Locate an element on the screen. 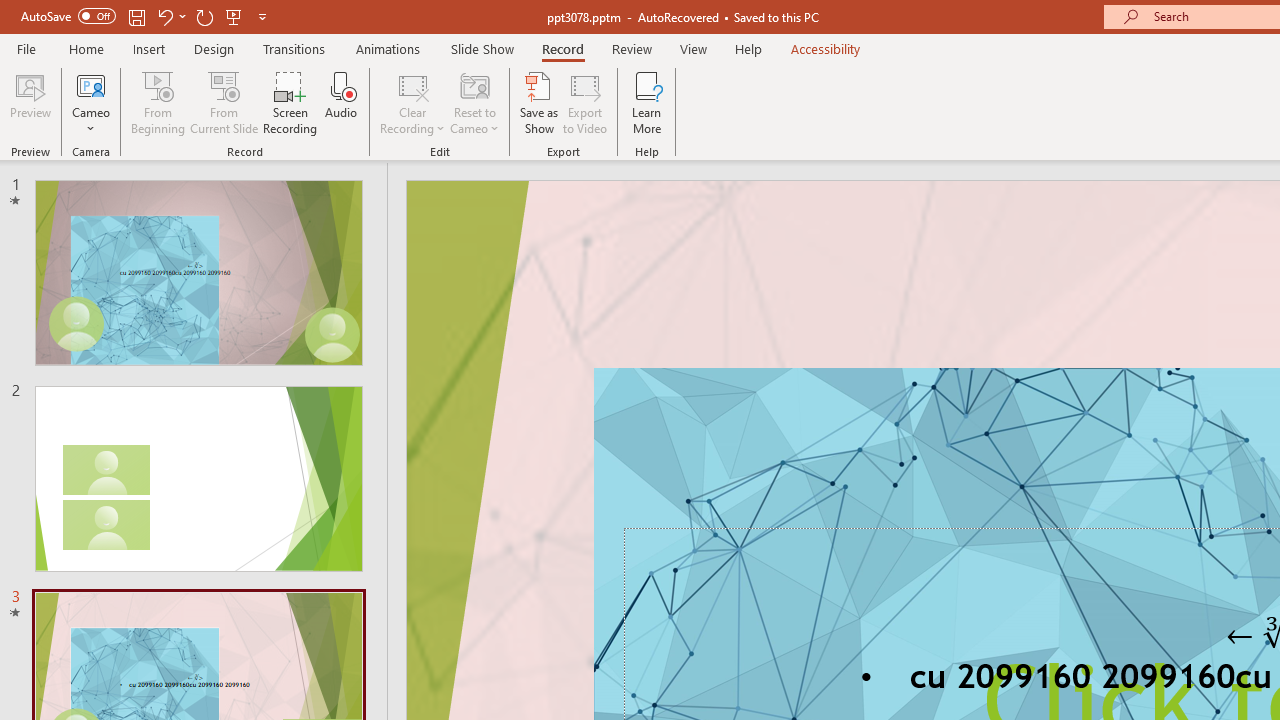 This screenshot has height=720, width=1280. From Beginning... is located at coordinates (158, 102).